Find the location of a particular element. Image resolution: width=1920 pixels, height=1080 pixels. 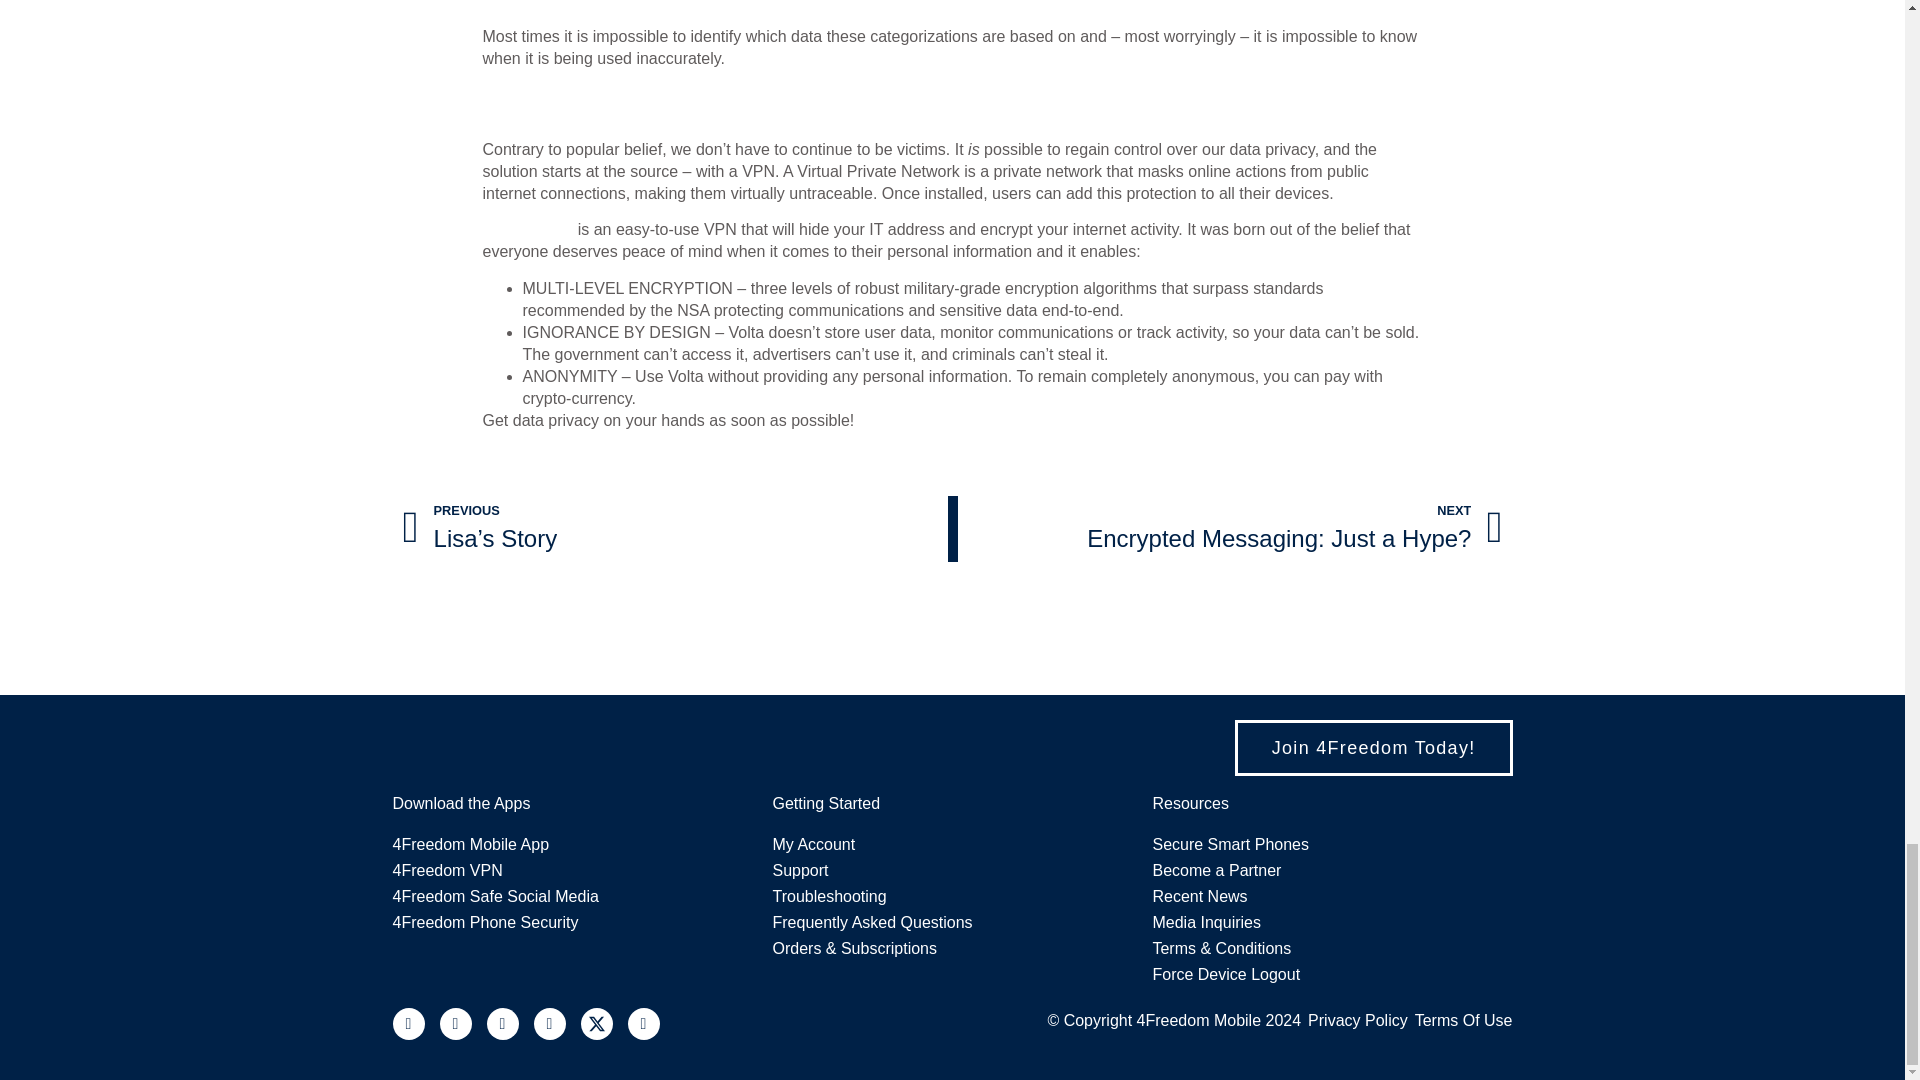

4Freedom VPN is located at coordinates (952, 870).